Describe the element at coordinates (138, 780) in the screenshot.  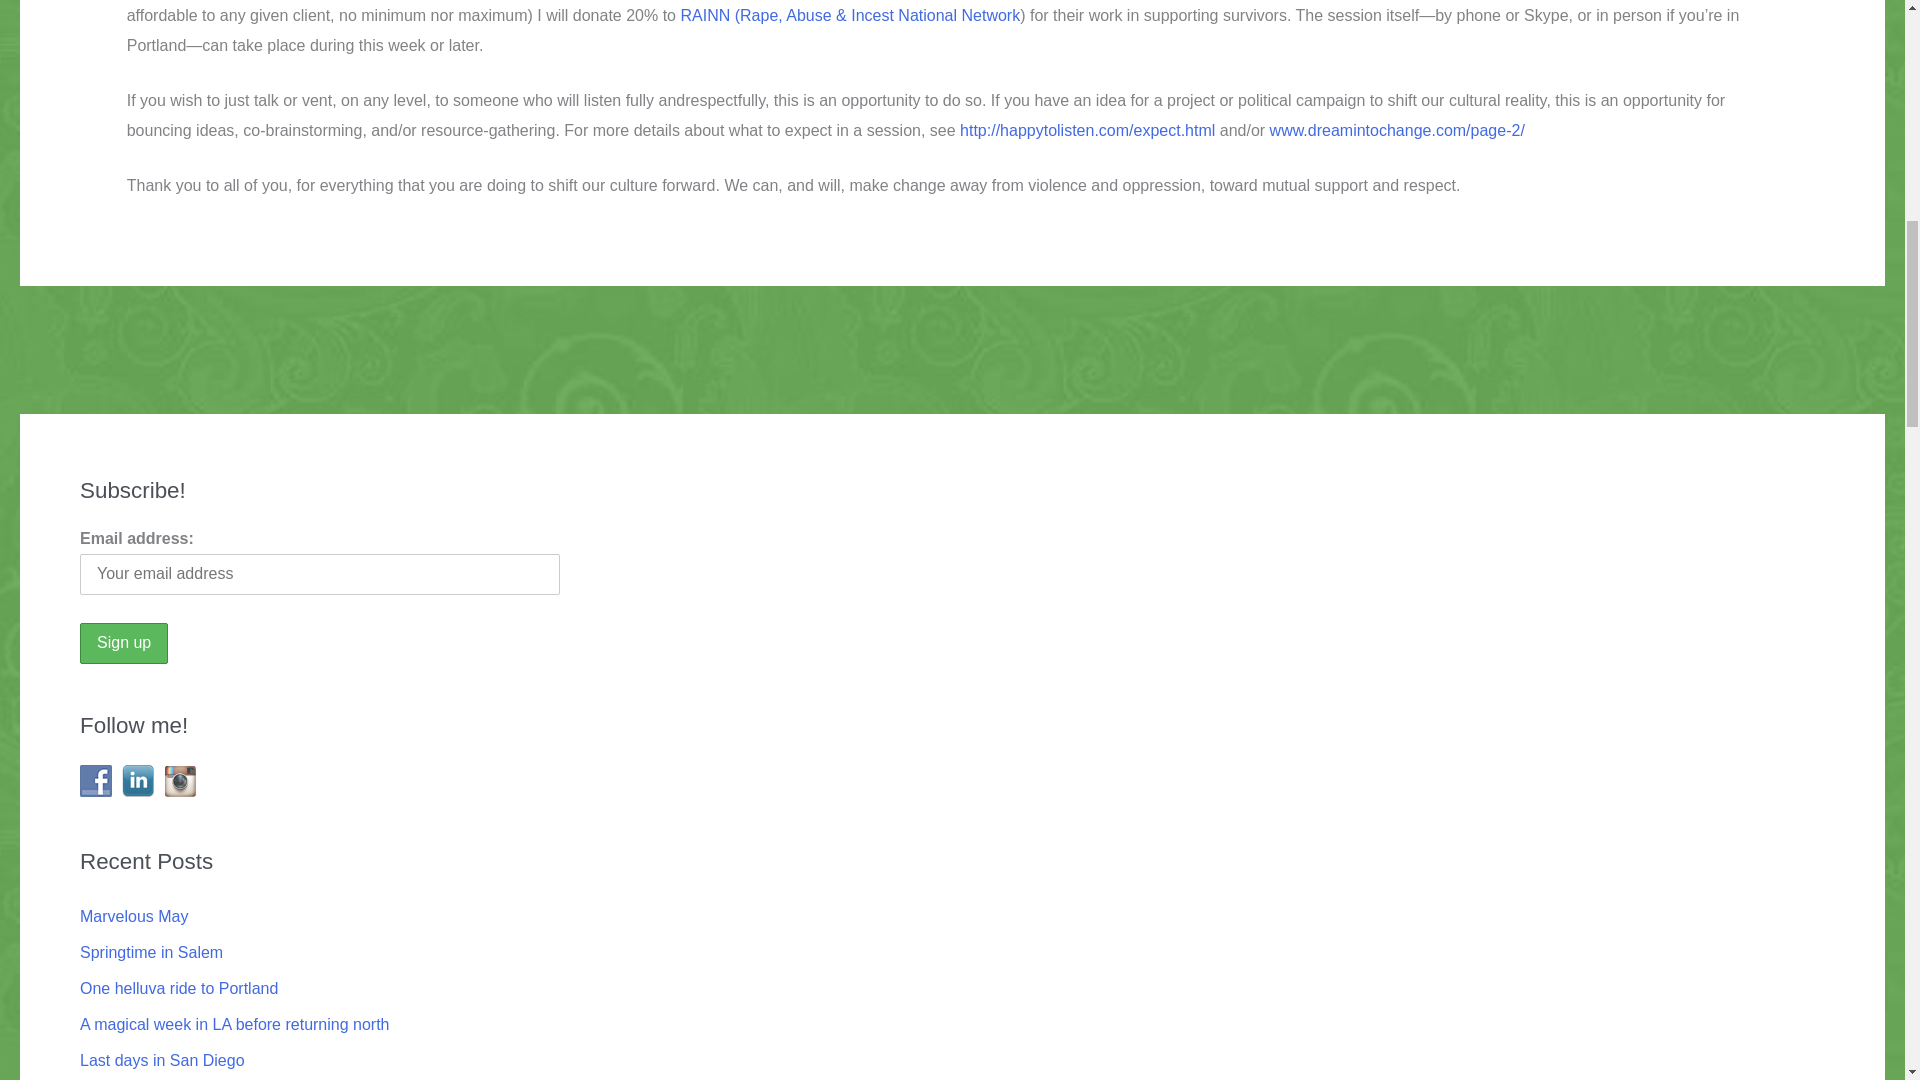
I see `Follow Us on LinkedIn` at that location.